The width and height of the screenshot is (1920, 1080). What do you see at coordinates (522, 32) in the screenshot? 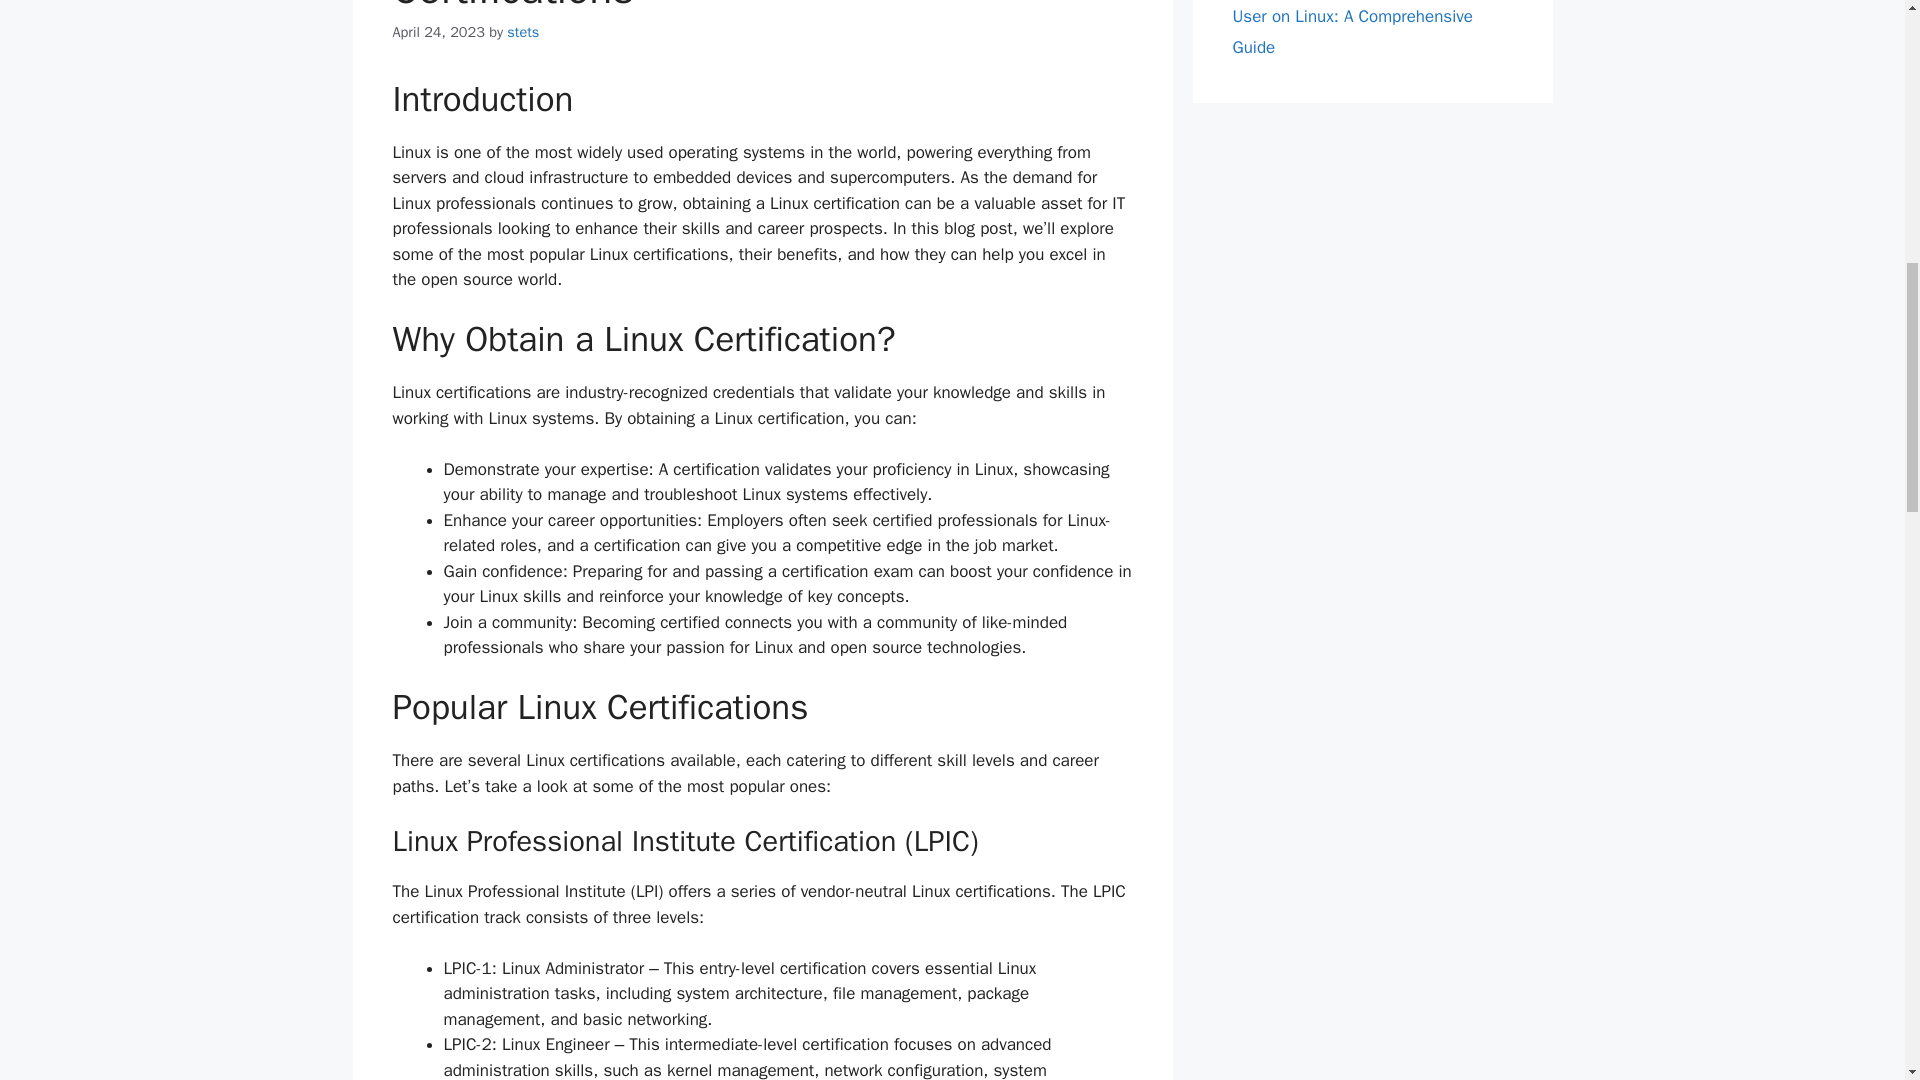
I see `View all posts by stets` at bounding box center [522, 32].